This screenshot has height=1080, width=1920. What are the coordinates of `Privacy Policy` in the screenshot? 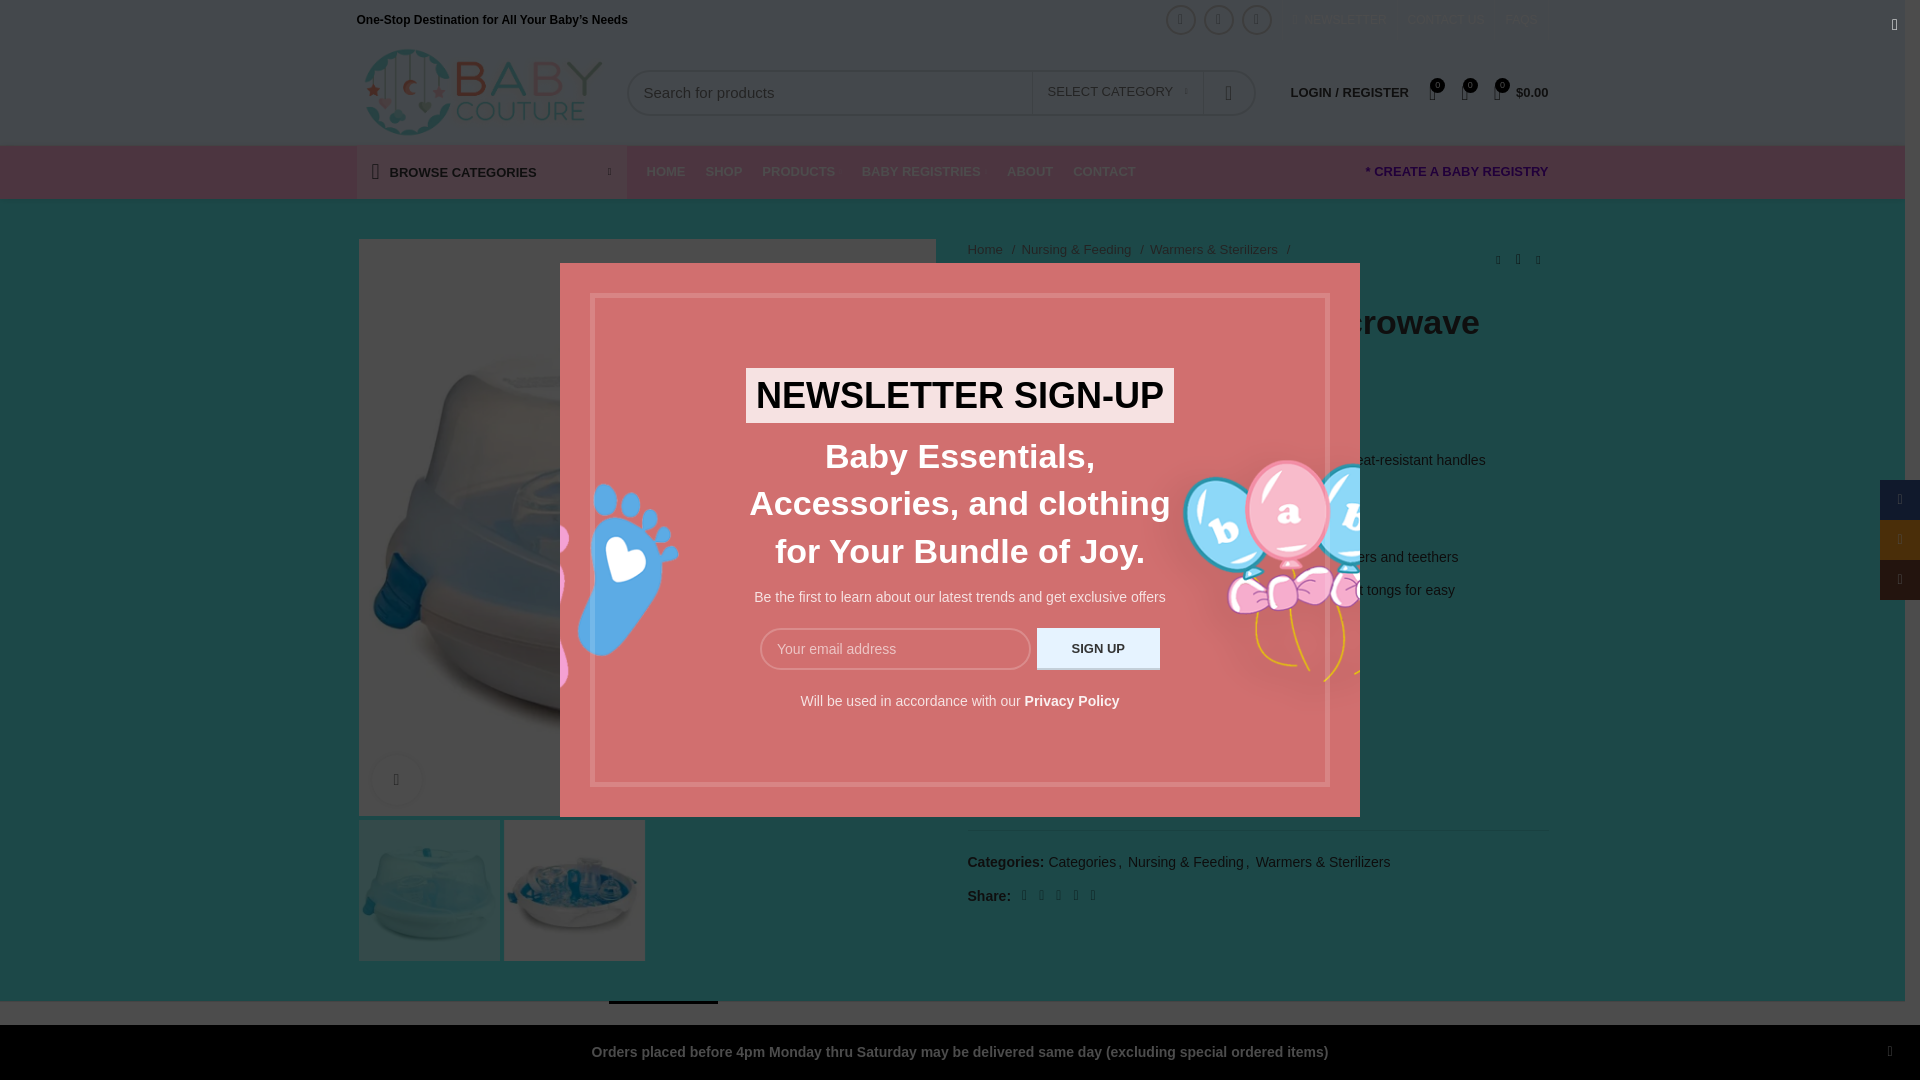 It's located at (1072, 700).